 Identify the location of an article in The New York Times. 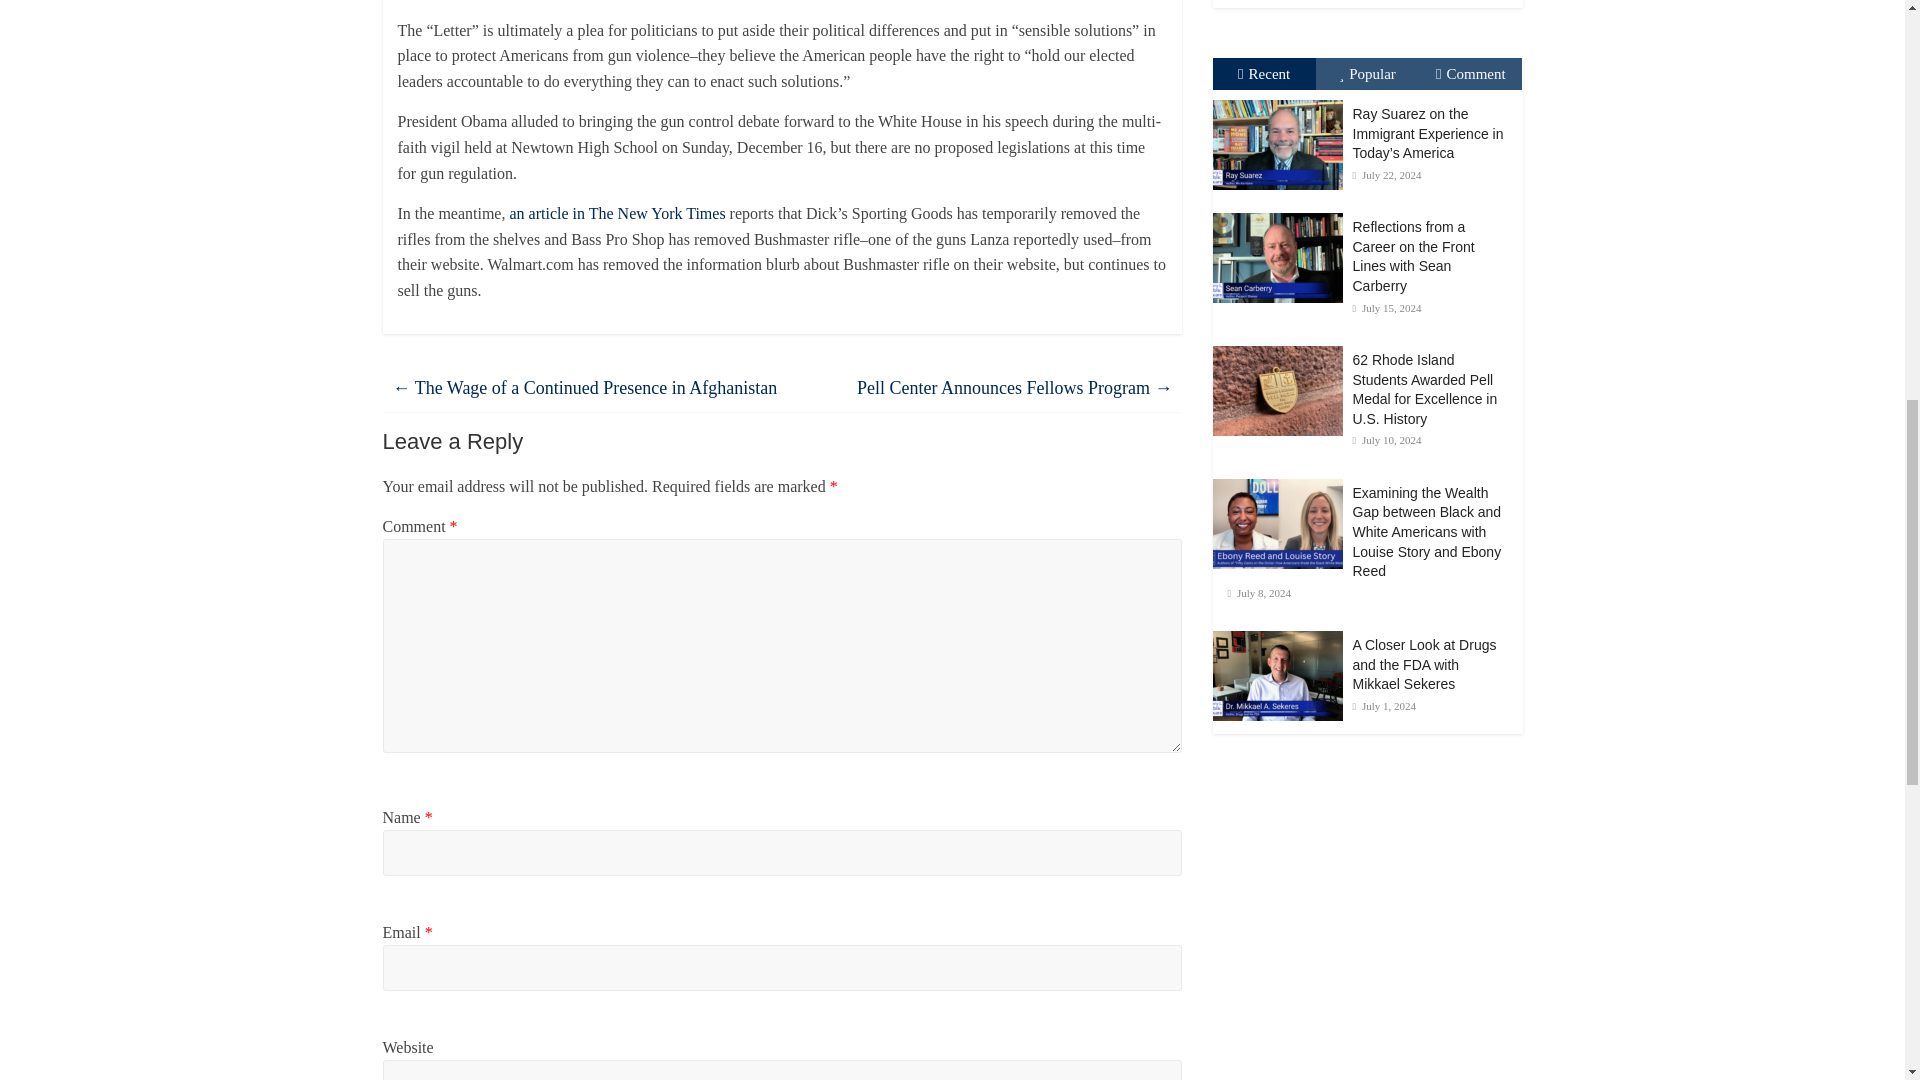
(618, 214).